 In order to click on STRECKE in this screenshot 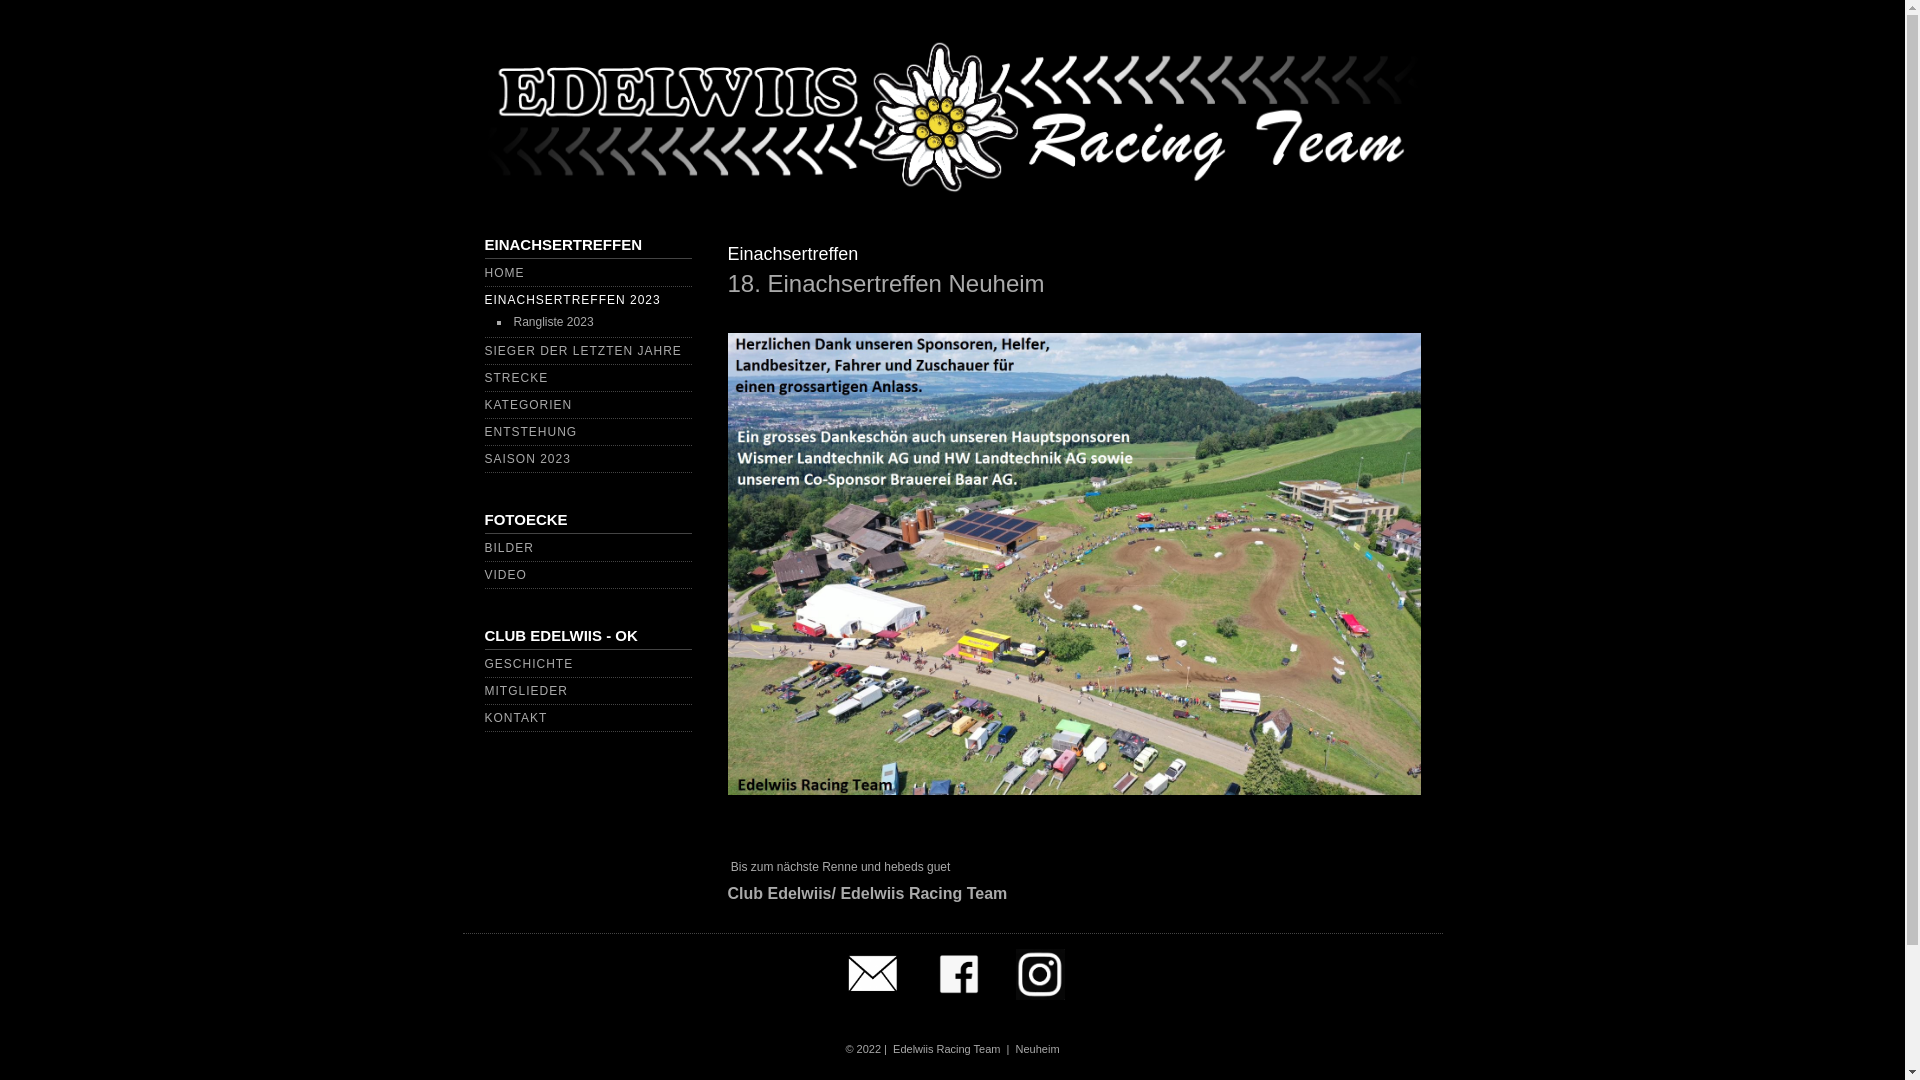, I will do `click(516, 378)`.